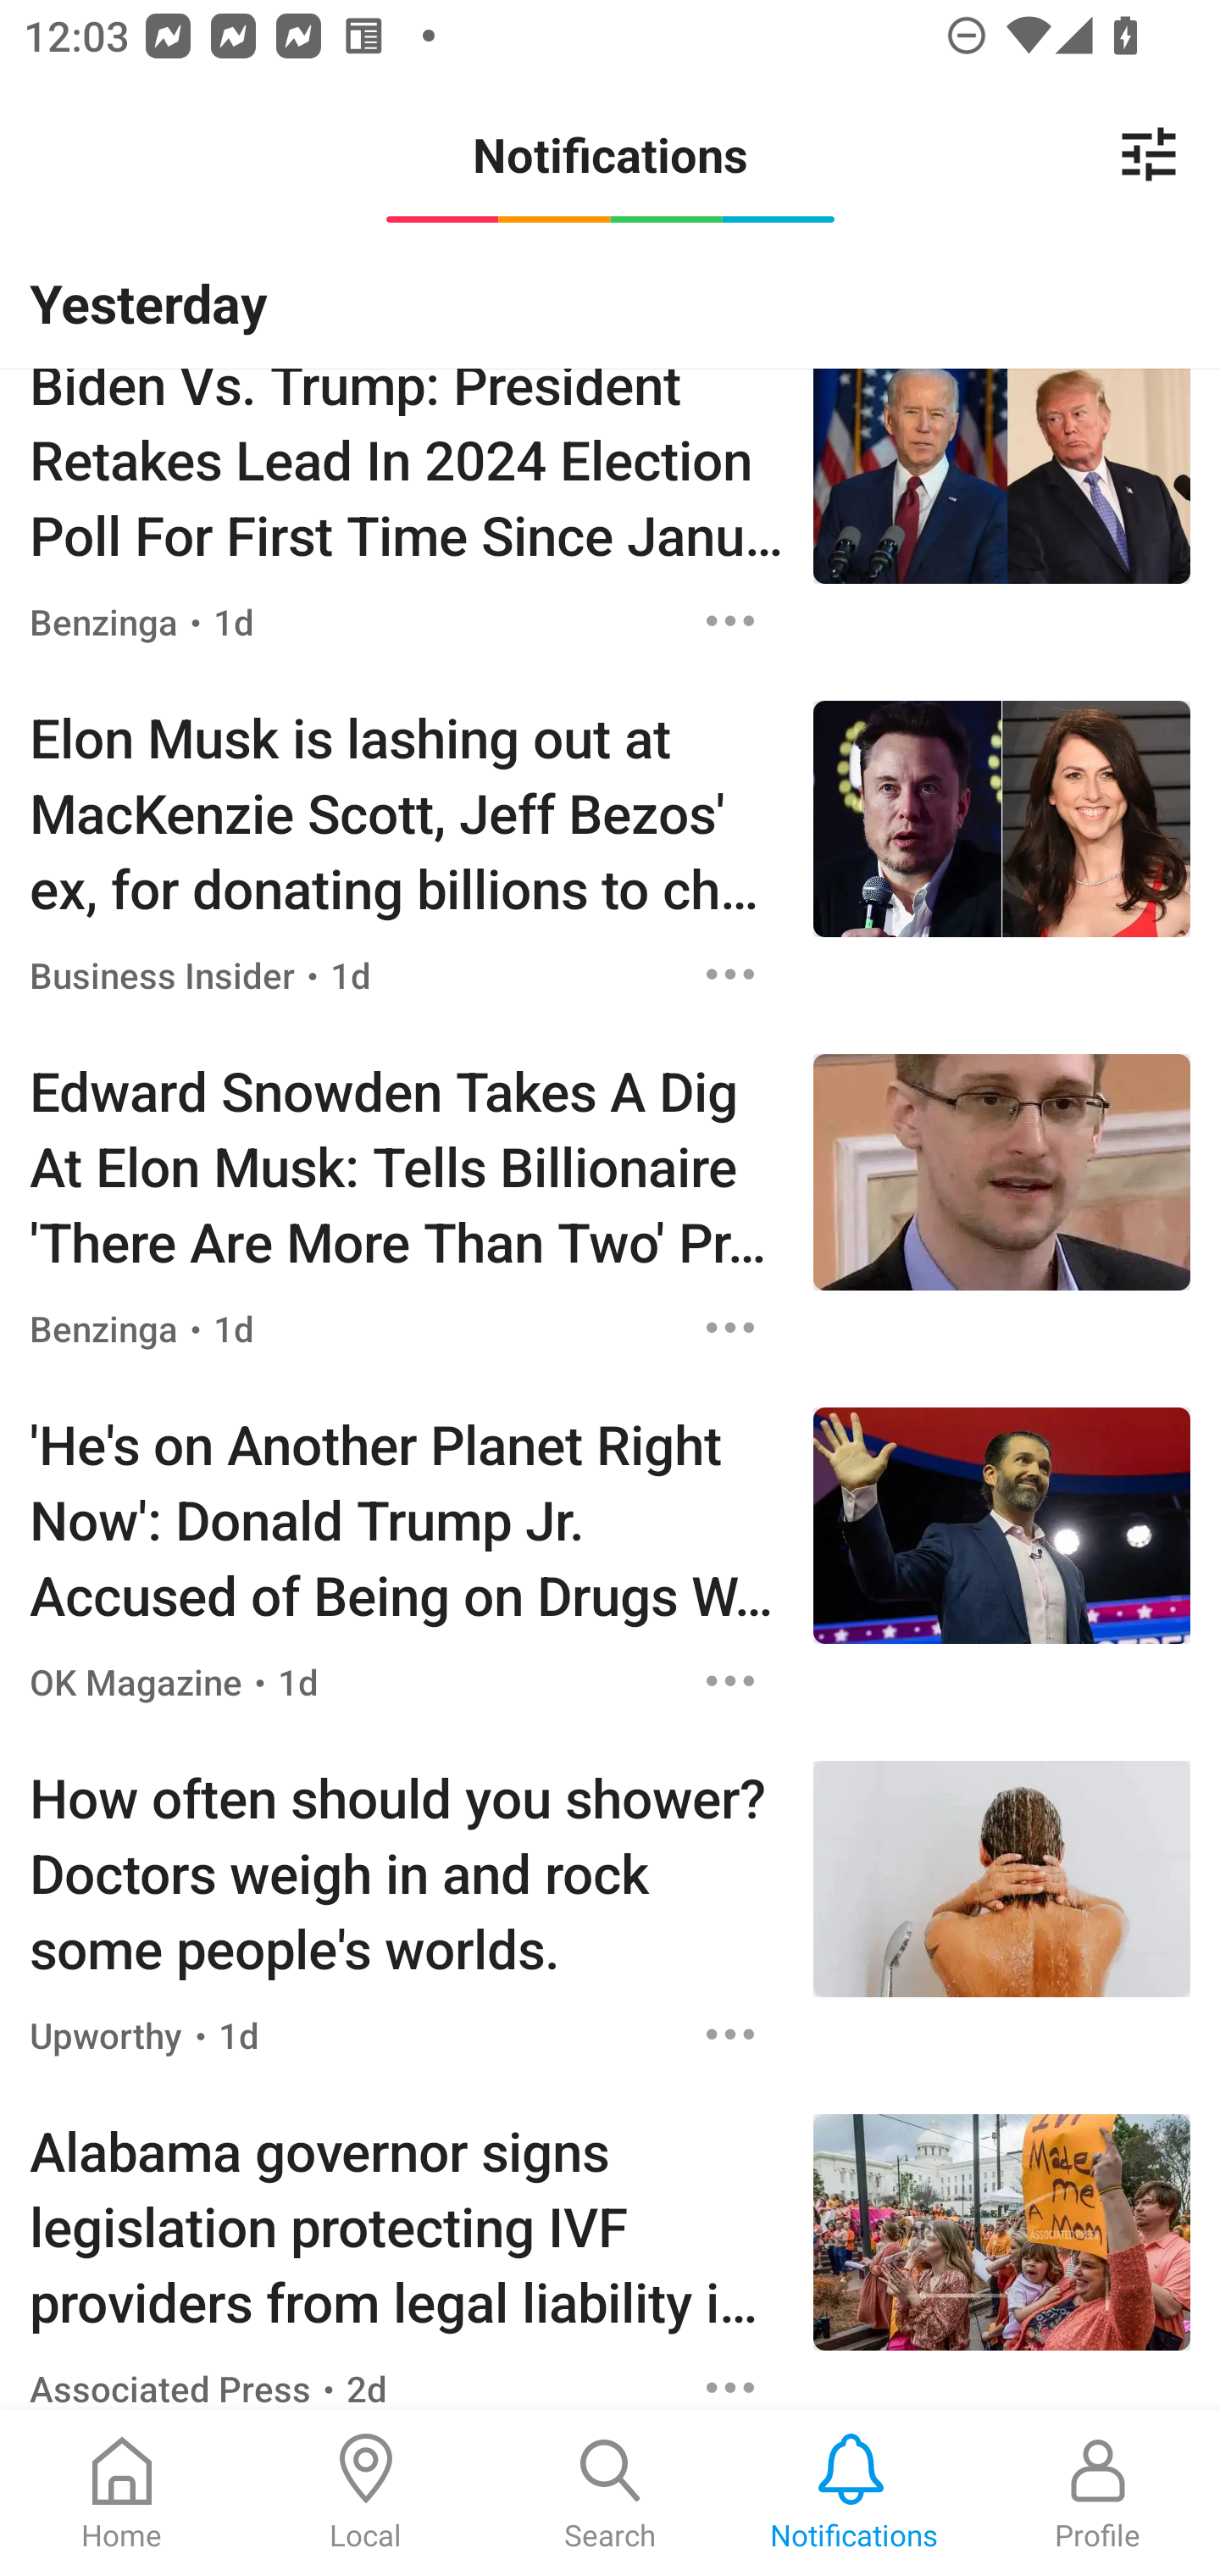 This screenshot has width=1220, height=2576. What do you see at coordinates (122, 2493) in the screenshot?
I see `Home` at bounding box center [122, 2493].